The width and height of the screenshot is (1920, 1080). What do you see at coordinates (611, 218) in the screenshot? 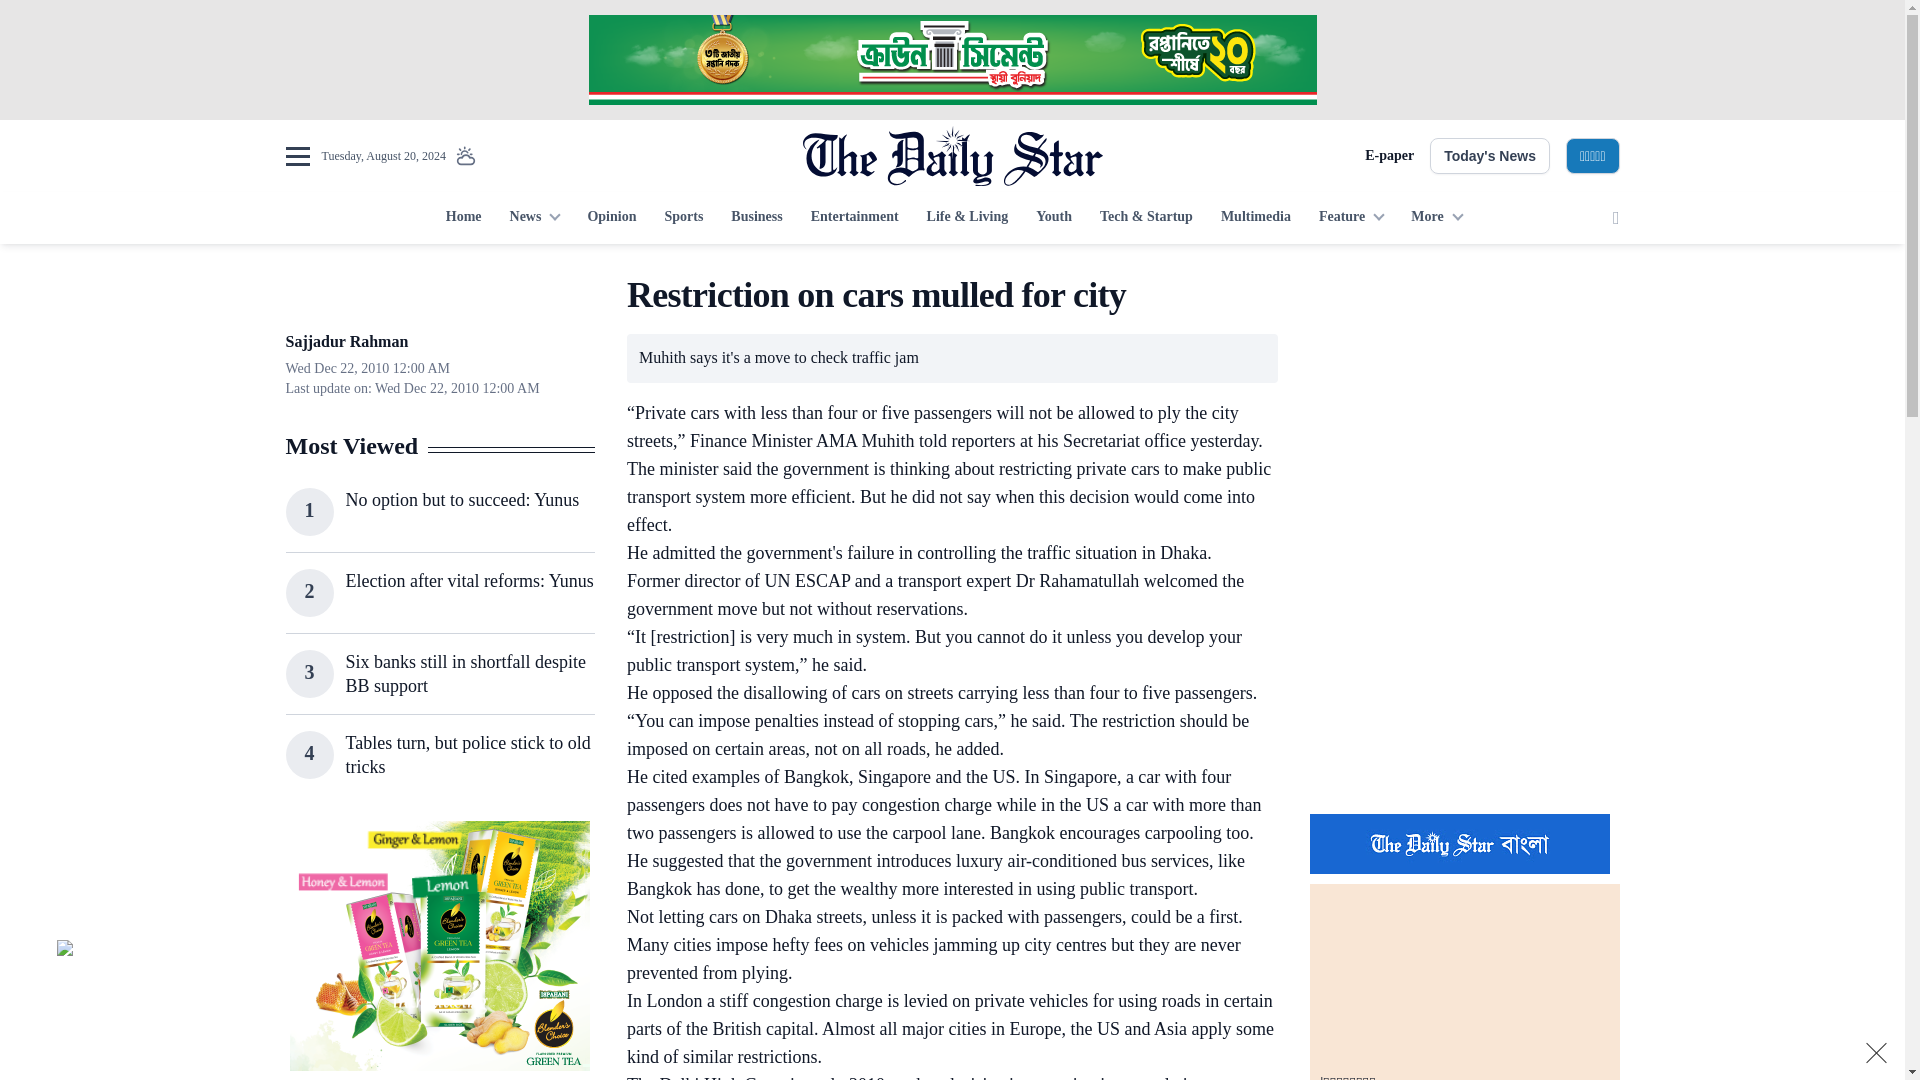
I see `Opinion` at bounding box center [611, 218].